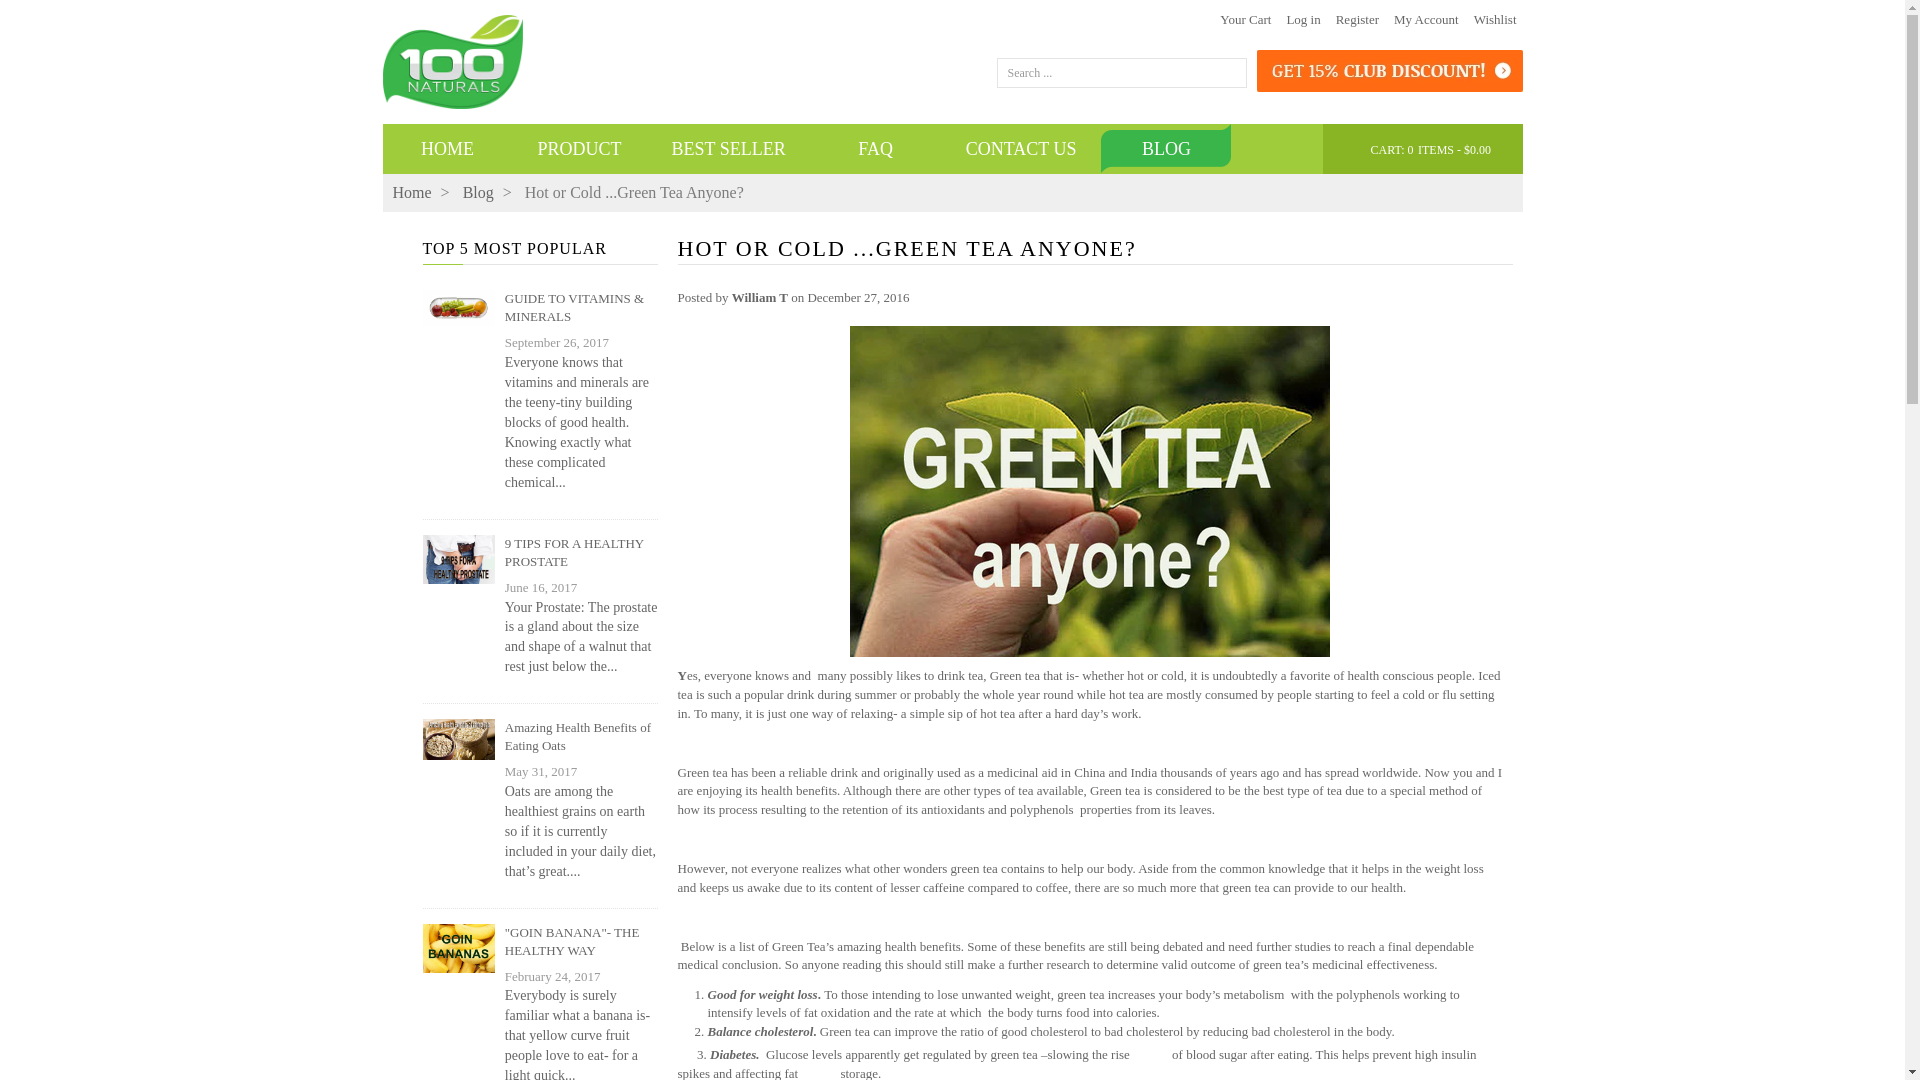 Image resolution: width=1920 pixels, height=1080 pixels. I want to click on Log in, so click(1303, 19).